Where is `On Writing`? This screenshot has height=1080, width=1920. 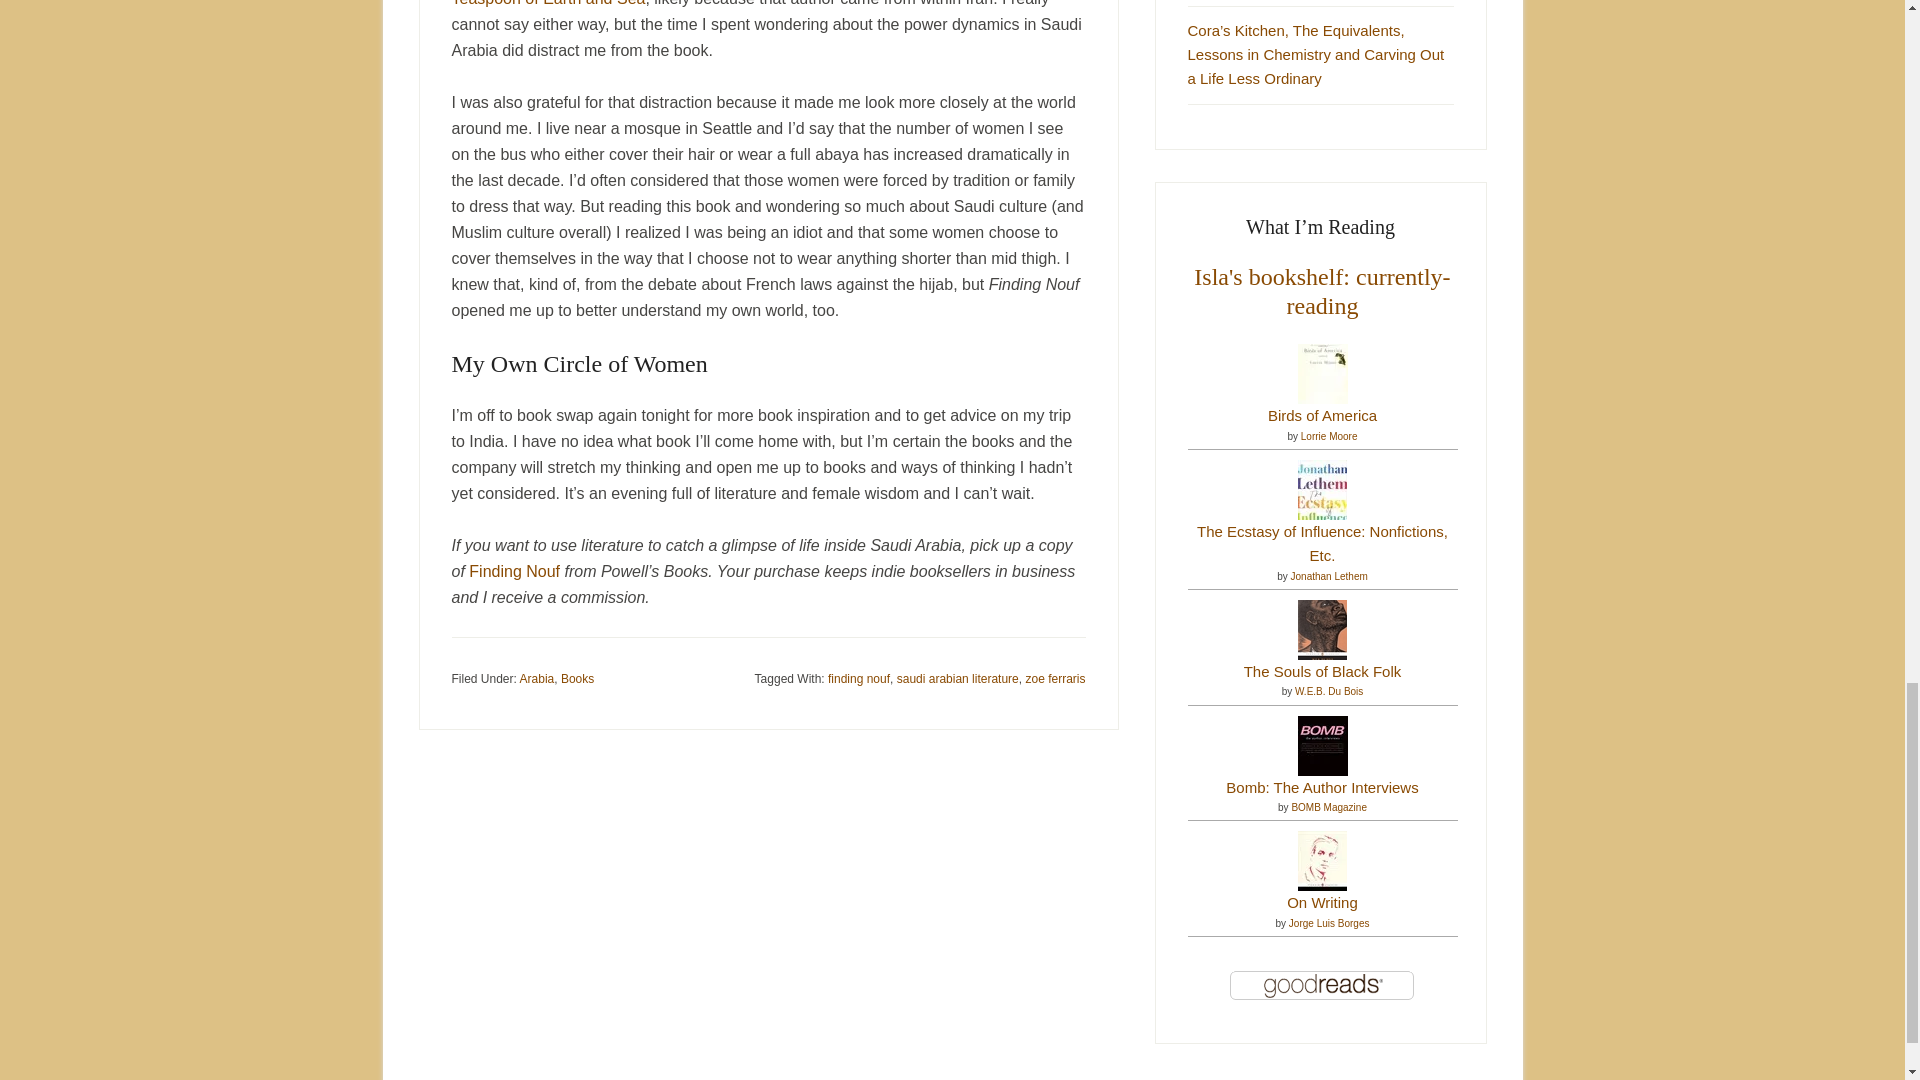 On Writing is located at coordinates (1322, 900).